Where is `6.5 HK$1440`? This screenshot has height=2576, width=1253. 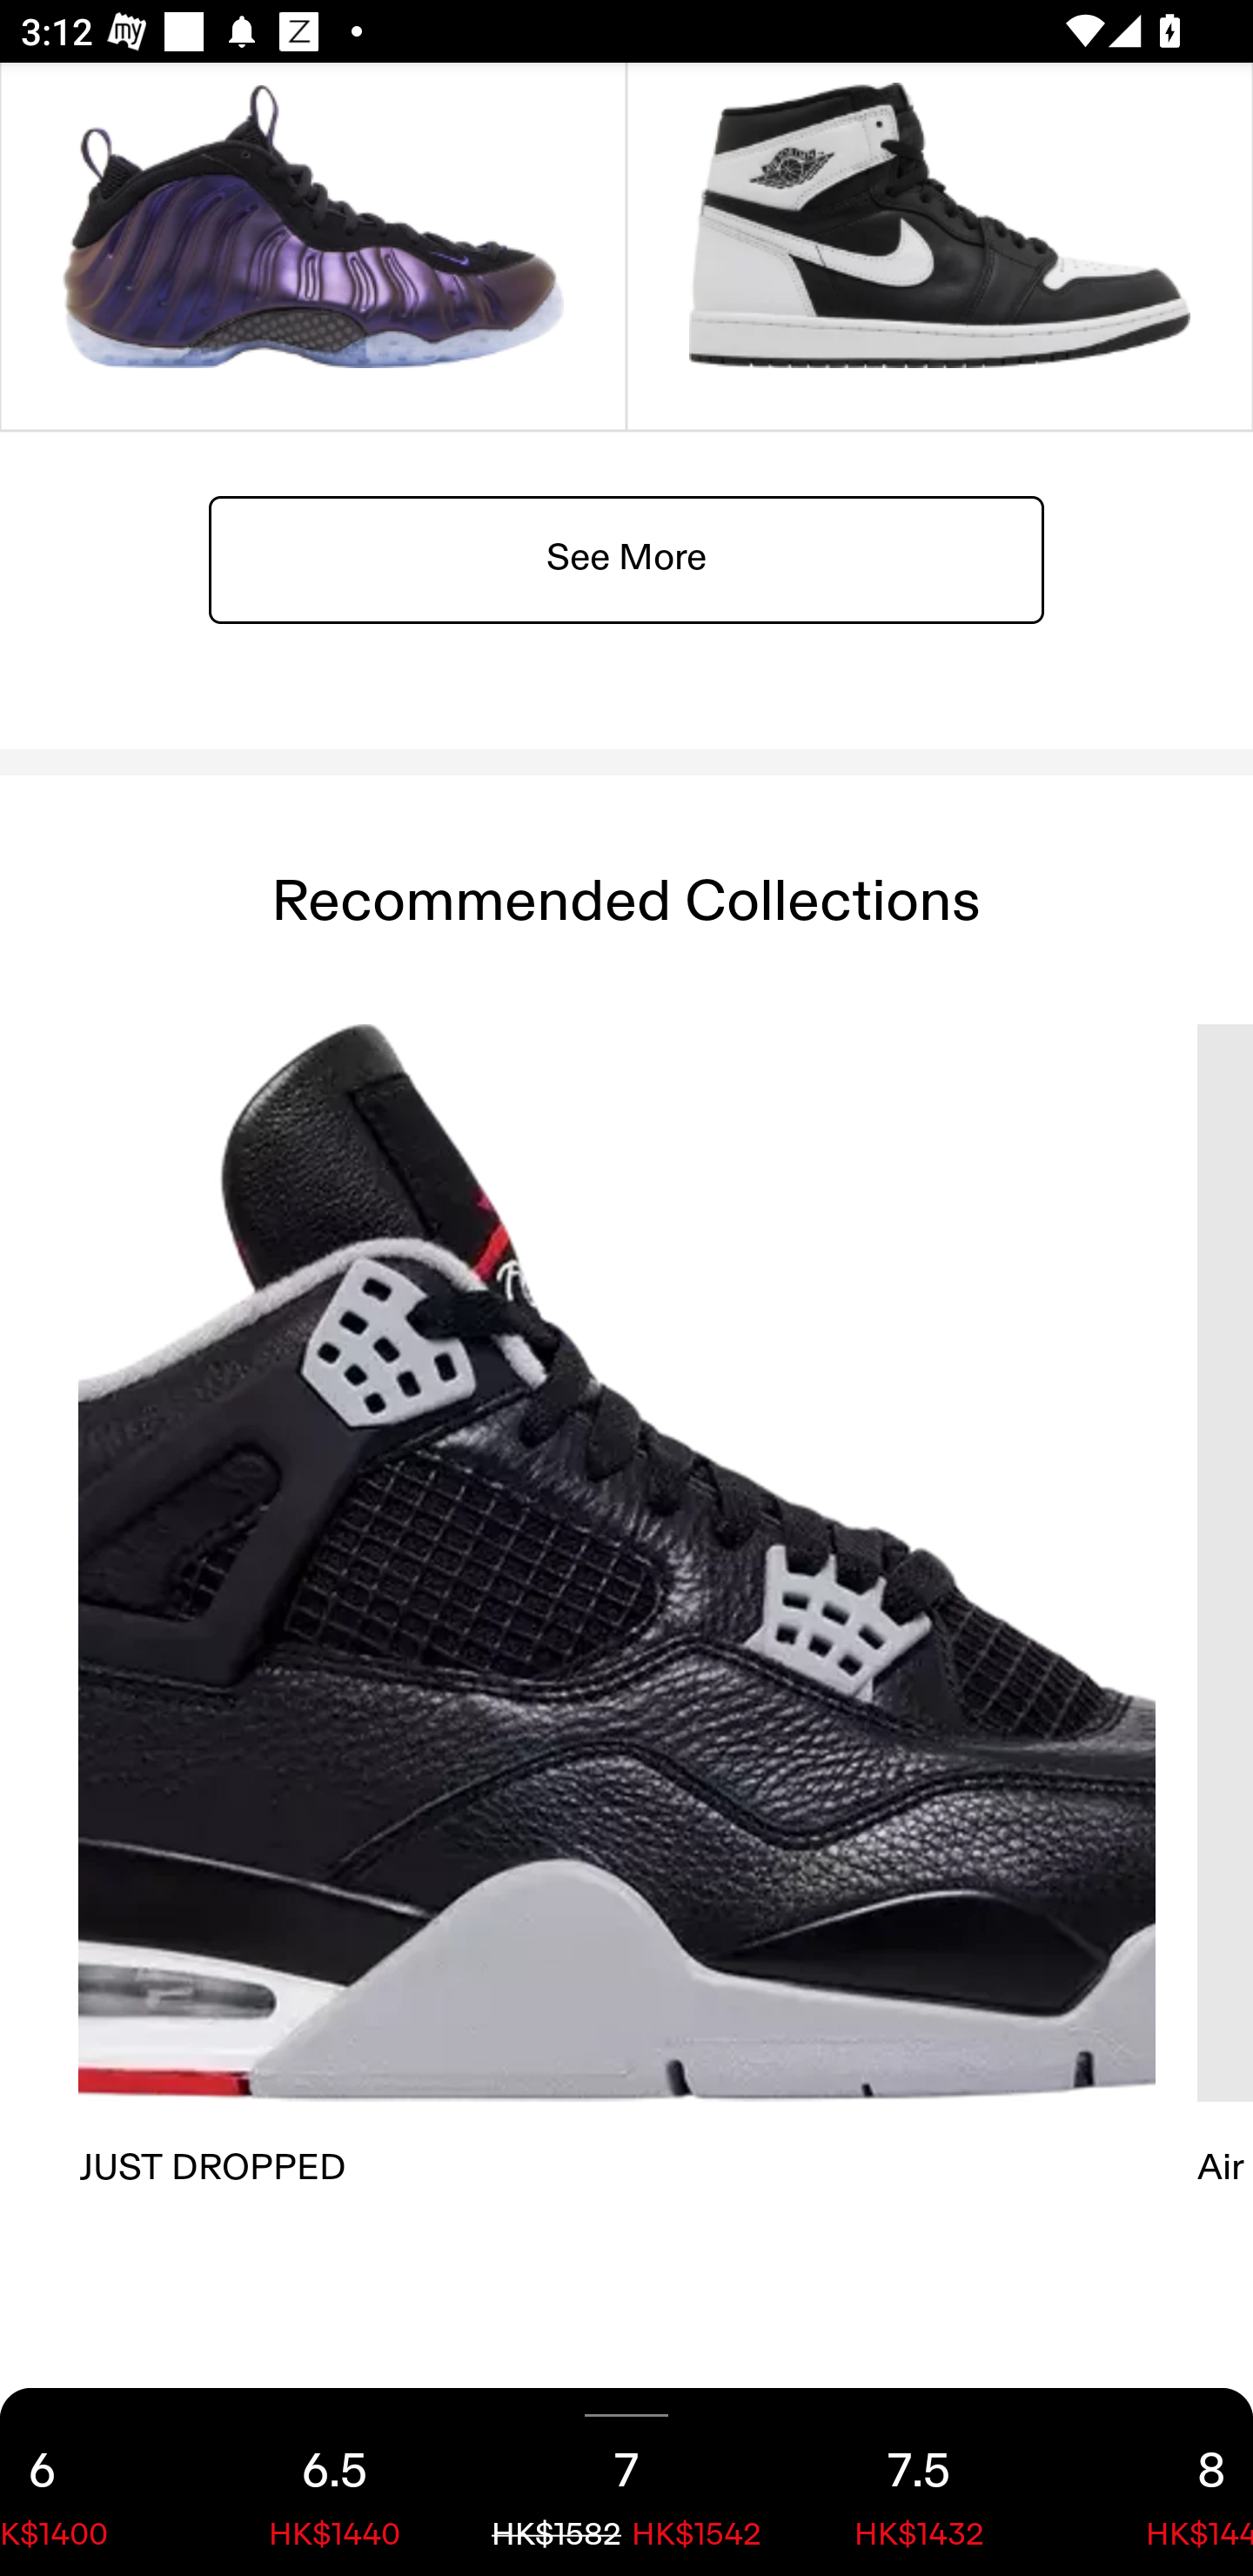 6.5 HK$1440 is located at coordinates (334, 2482).